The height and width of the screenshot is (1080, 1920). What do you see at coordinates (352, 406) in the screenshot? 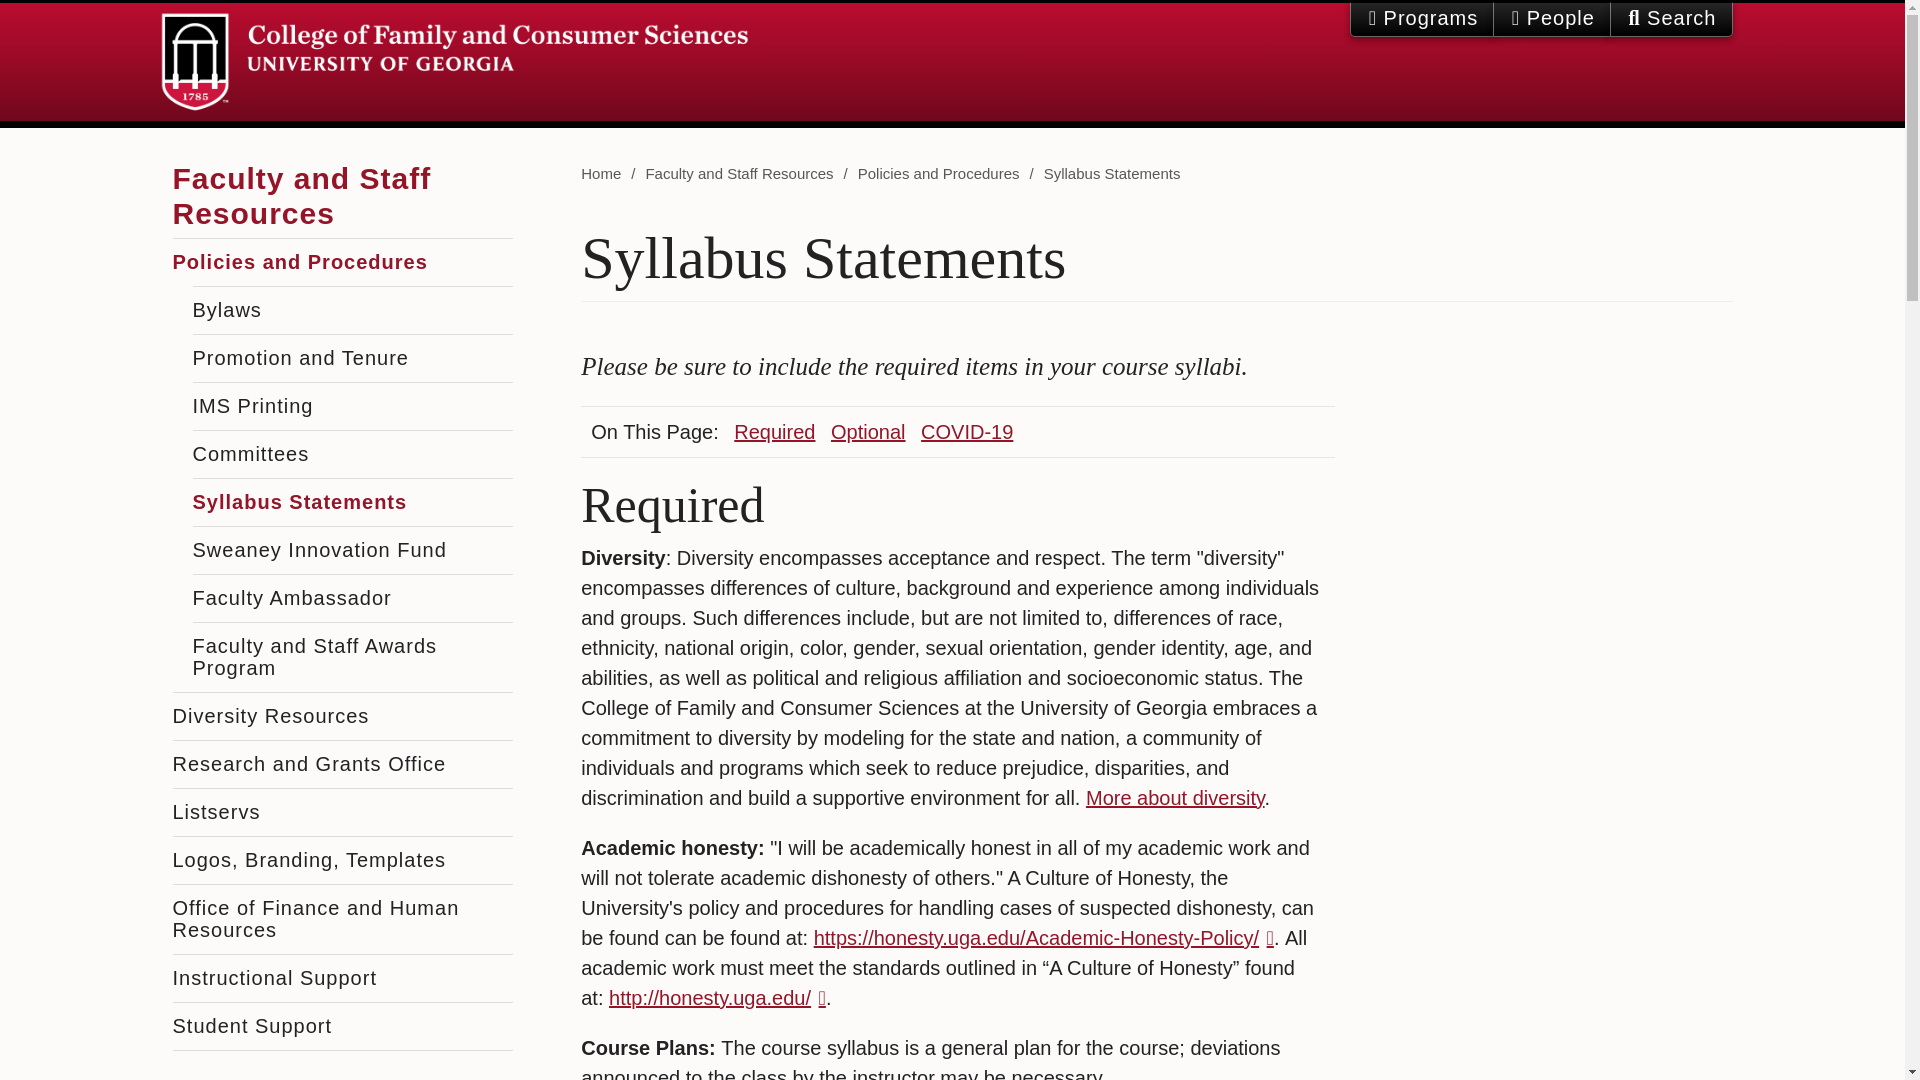
I see `IMS Printing` at bounding box center [352, 406].